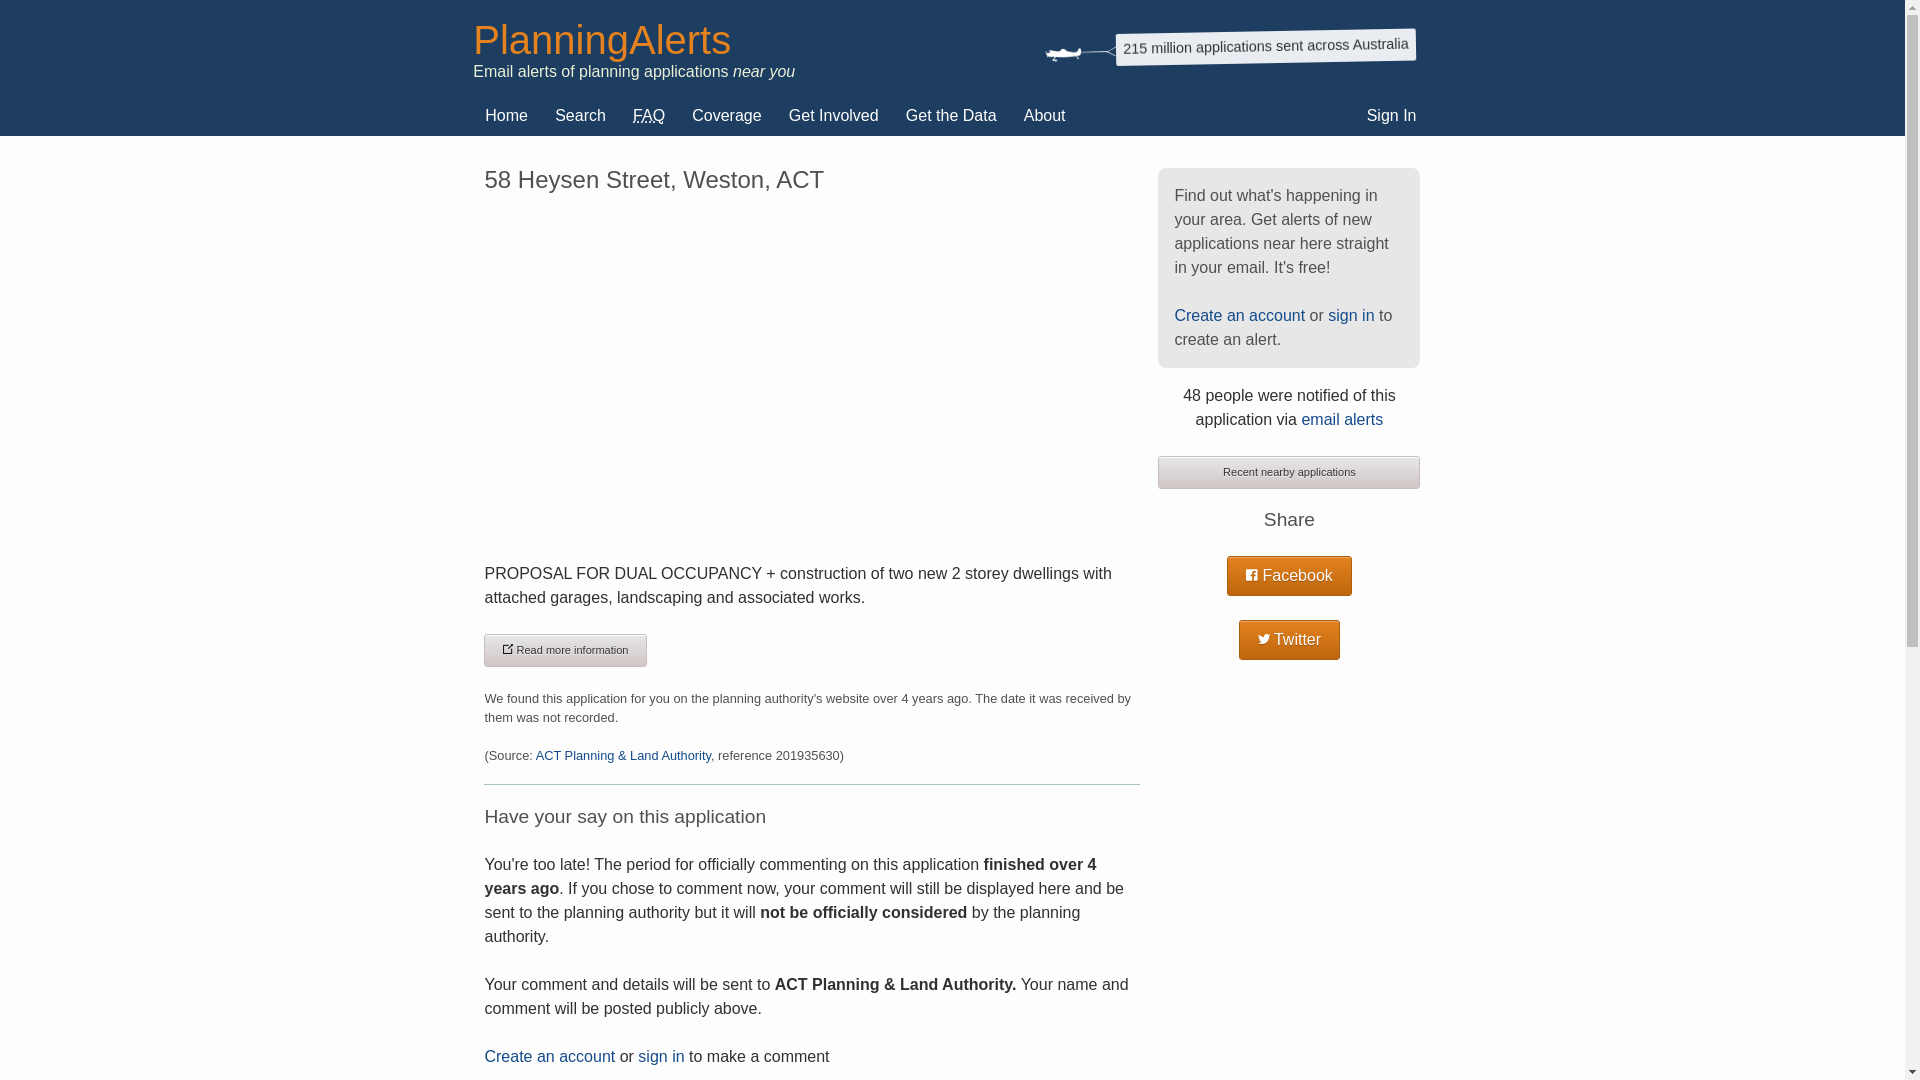 The width and height of the screenshot is (1920, 1080). Describe the element at coordinates (1392, 116) in the screenshot. I see `Sign In` at that location.